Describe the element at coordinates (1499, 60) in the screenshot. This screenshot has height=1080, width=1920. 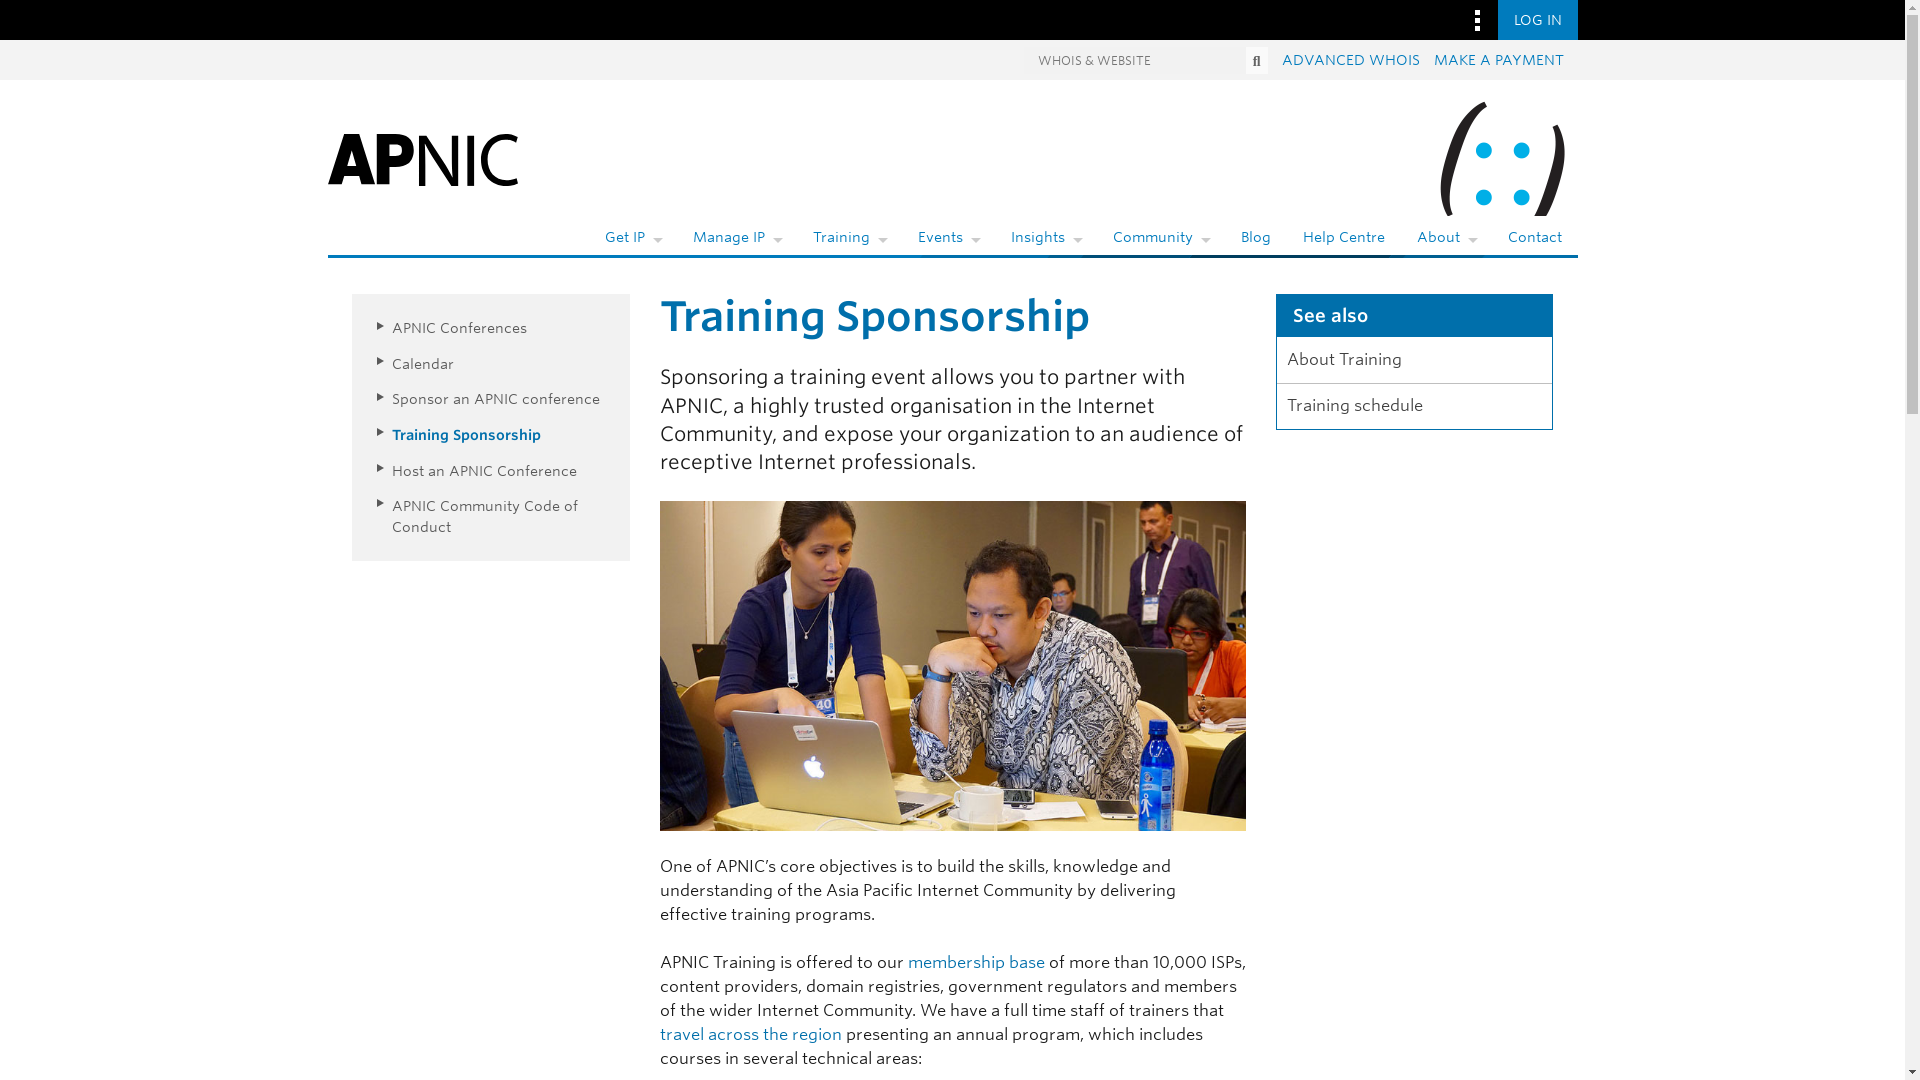
I see `MAKE A PAYMENT` at that location.